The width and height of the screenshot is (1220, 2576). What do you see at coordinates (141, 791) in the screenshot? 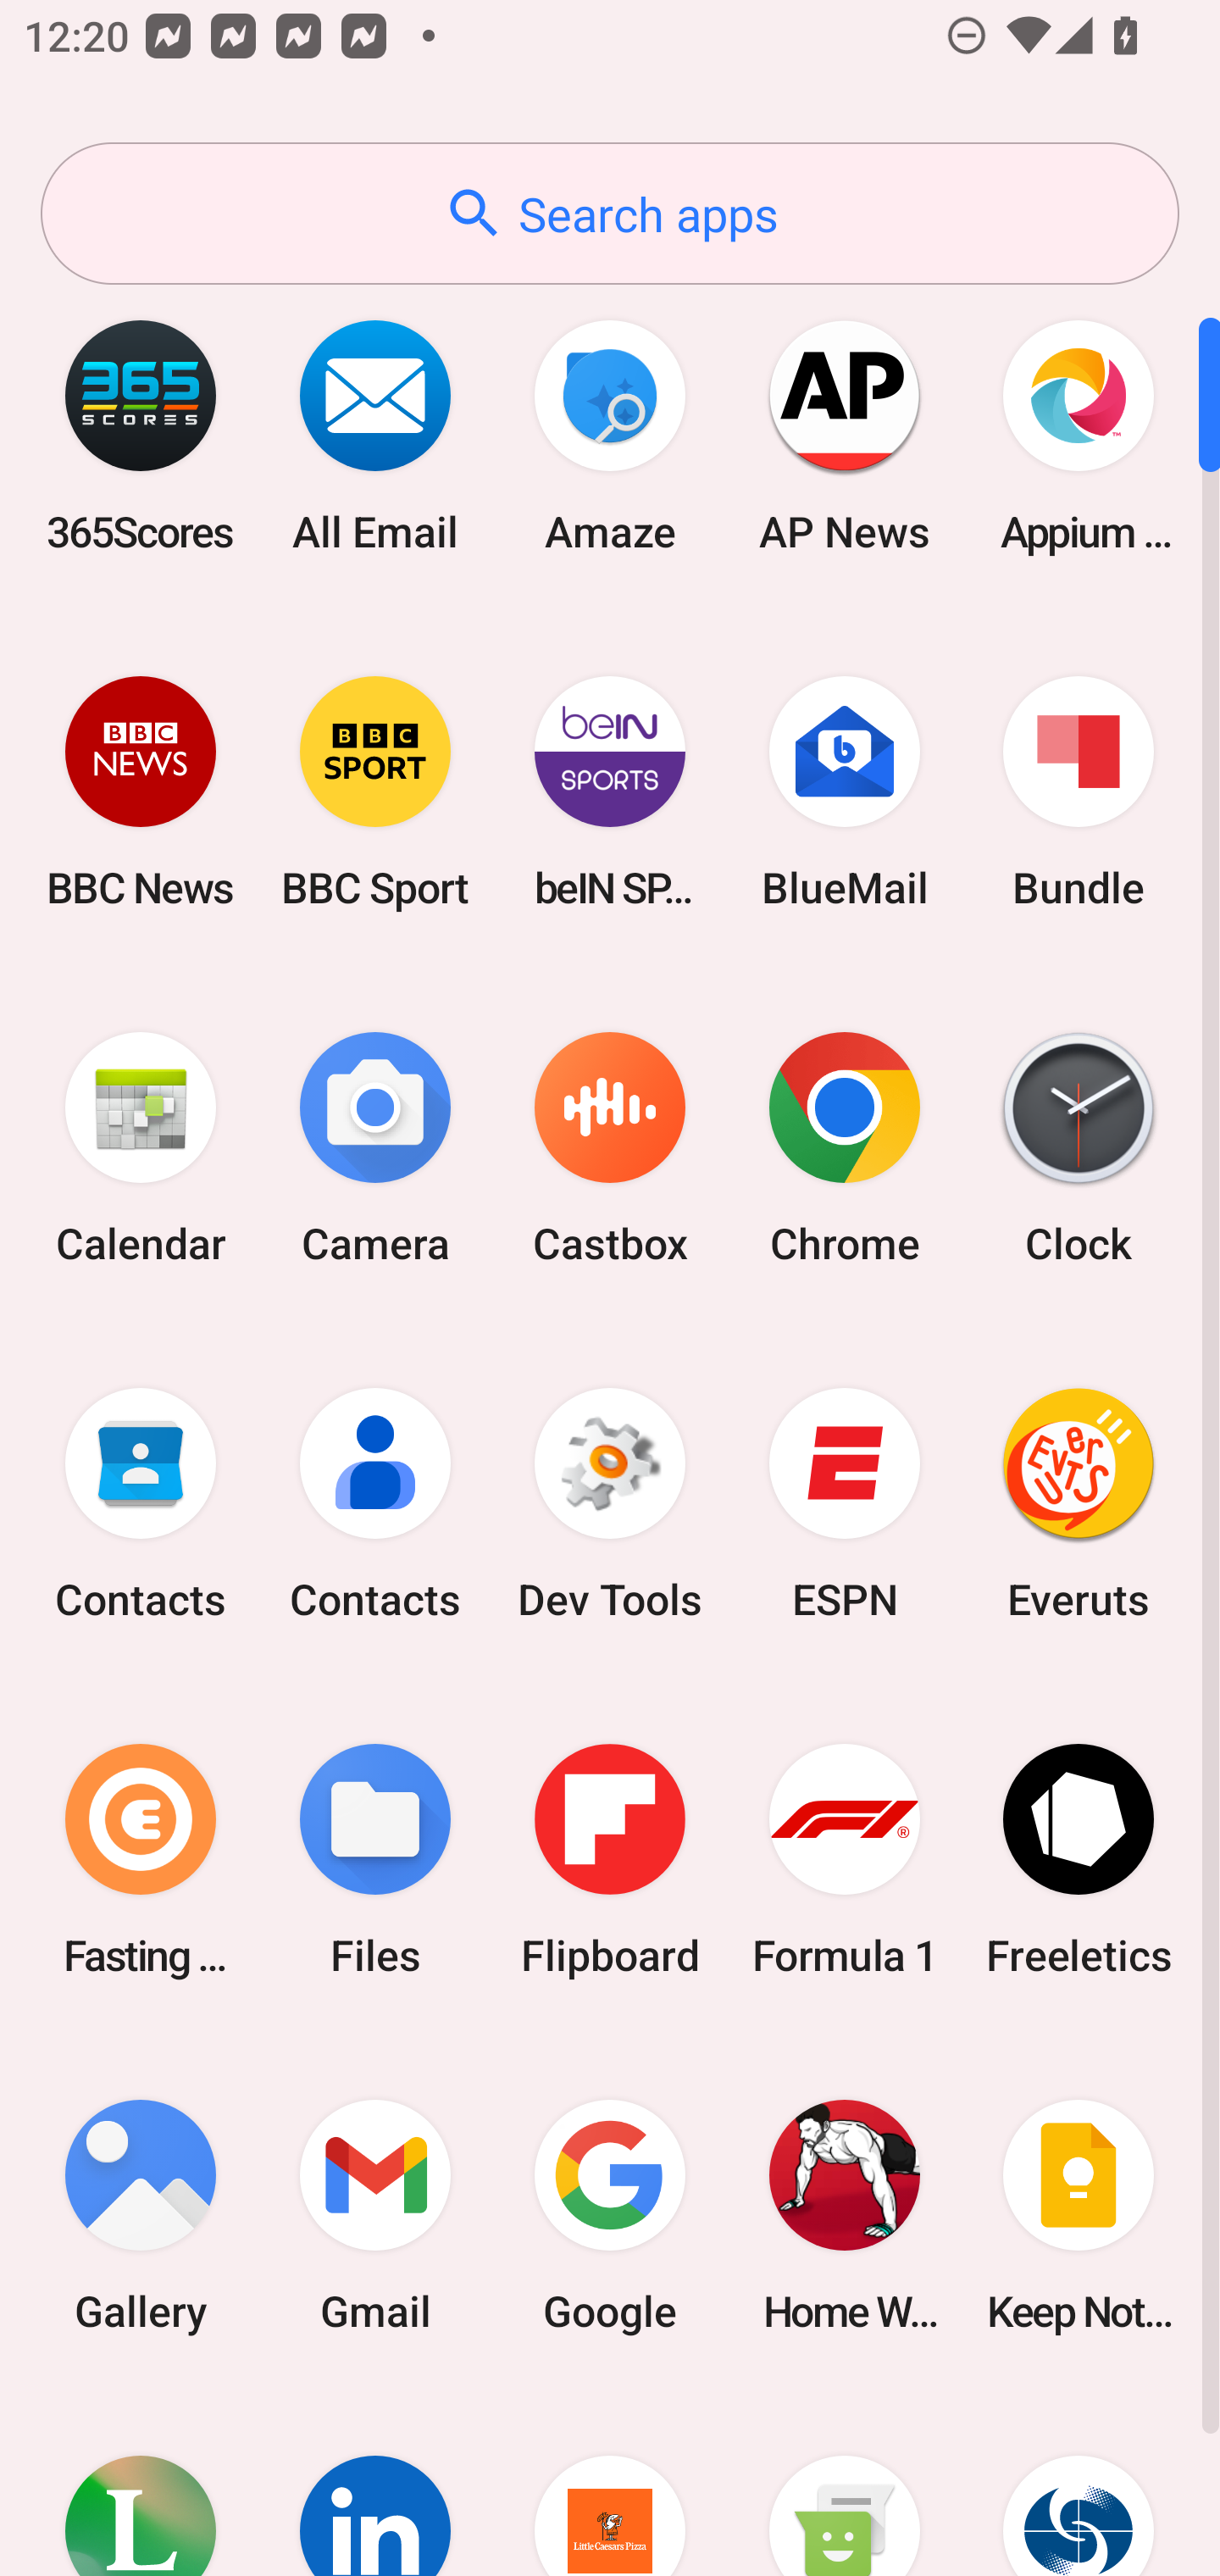
I see `BBC News` at bounding box center [141, 791].